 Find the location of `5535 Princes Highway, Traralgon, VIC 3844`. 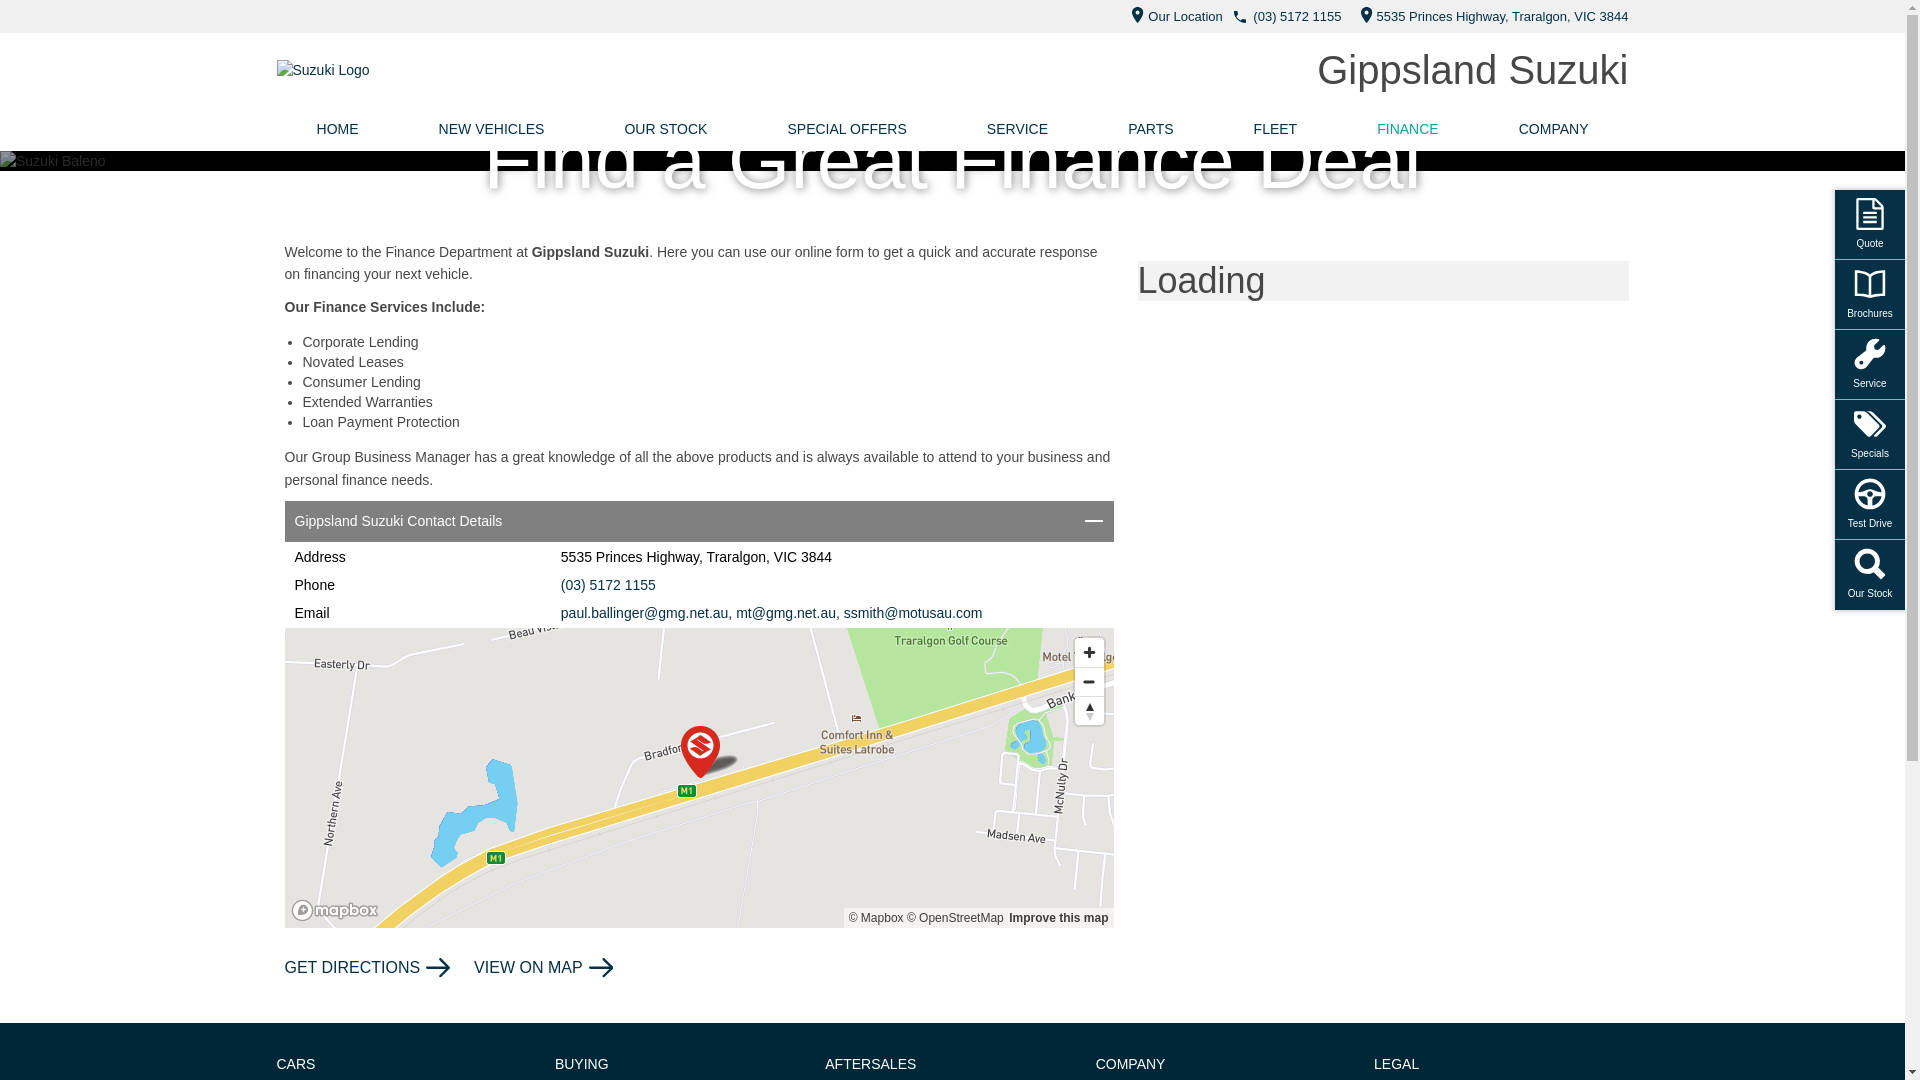

5535 Princes Highway, Traralgon, VIC 3844 is located at coordinates (1490, 16).